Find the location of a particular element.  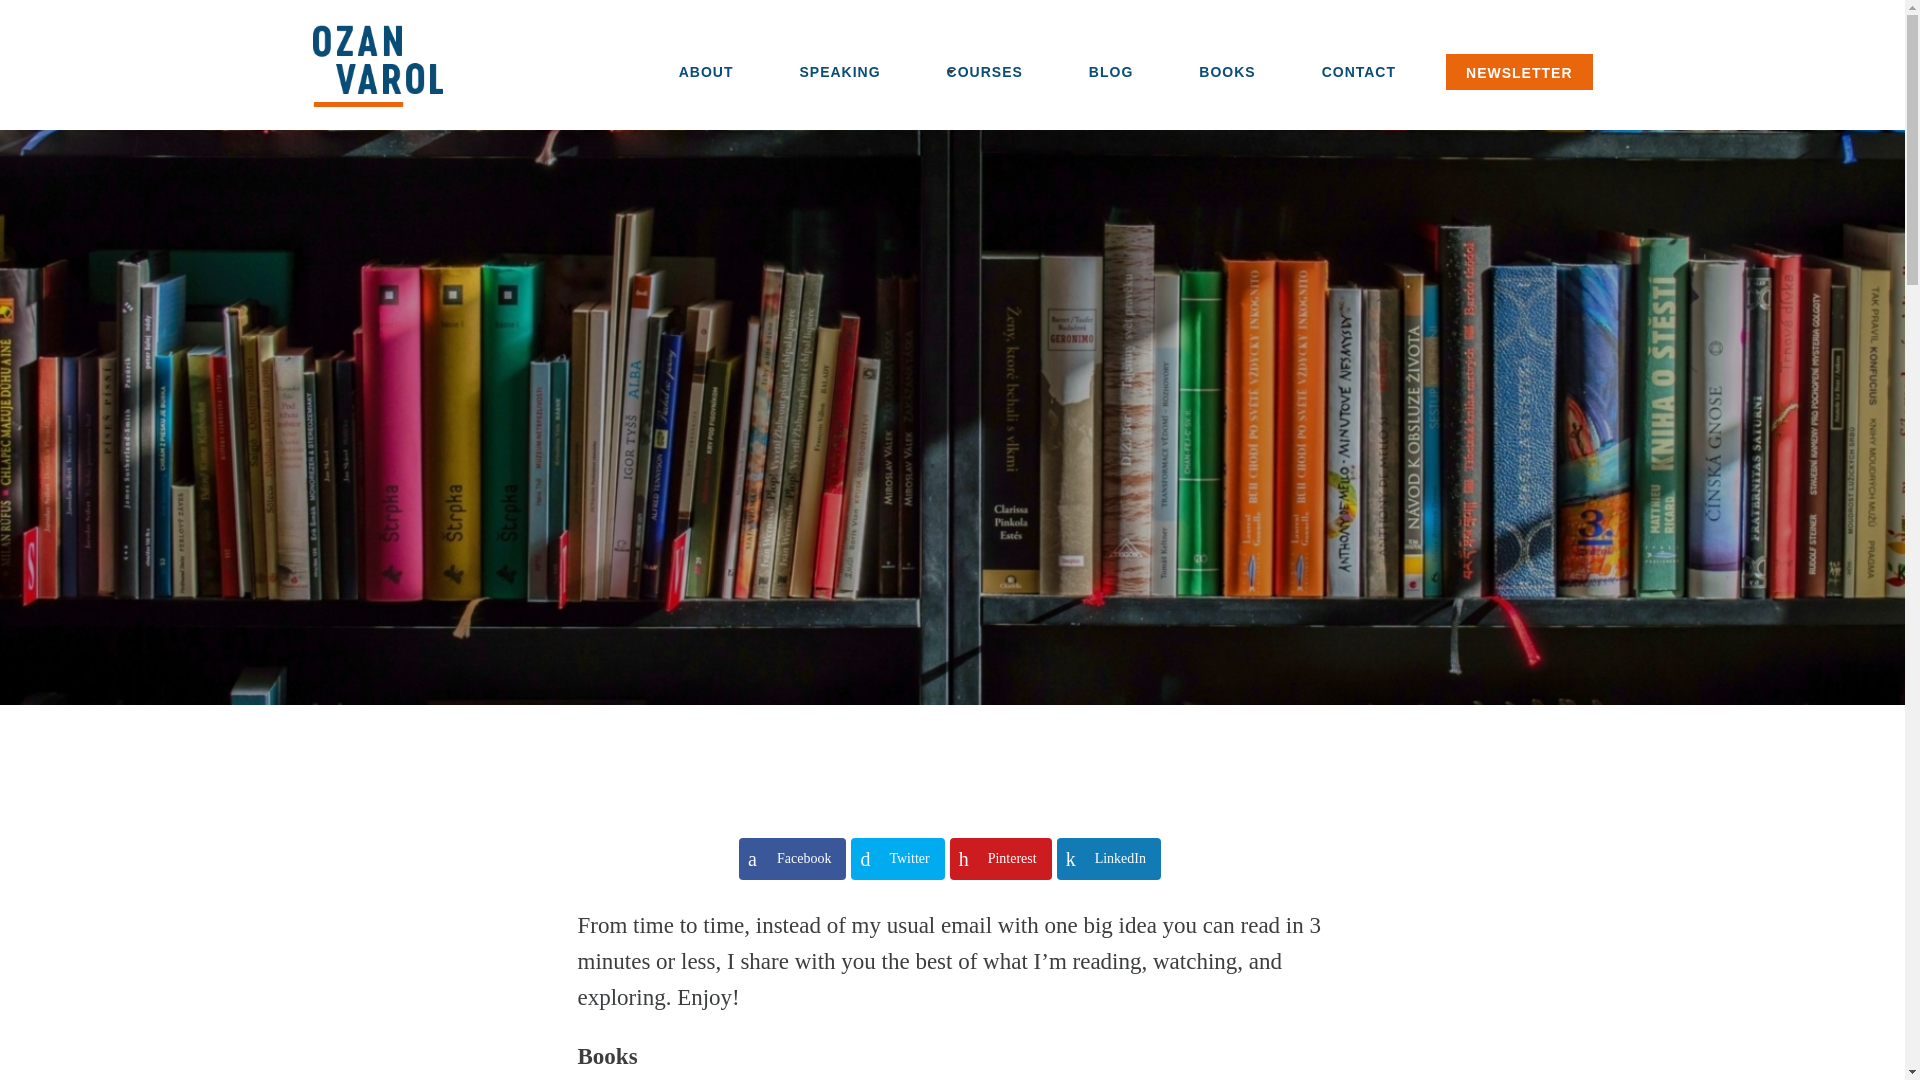

NEWSLETTER is located at coordinates (1518, 72).